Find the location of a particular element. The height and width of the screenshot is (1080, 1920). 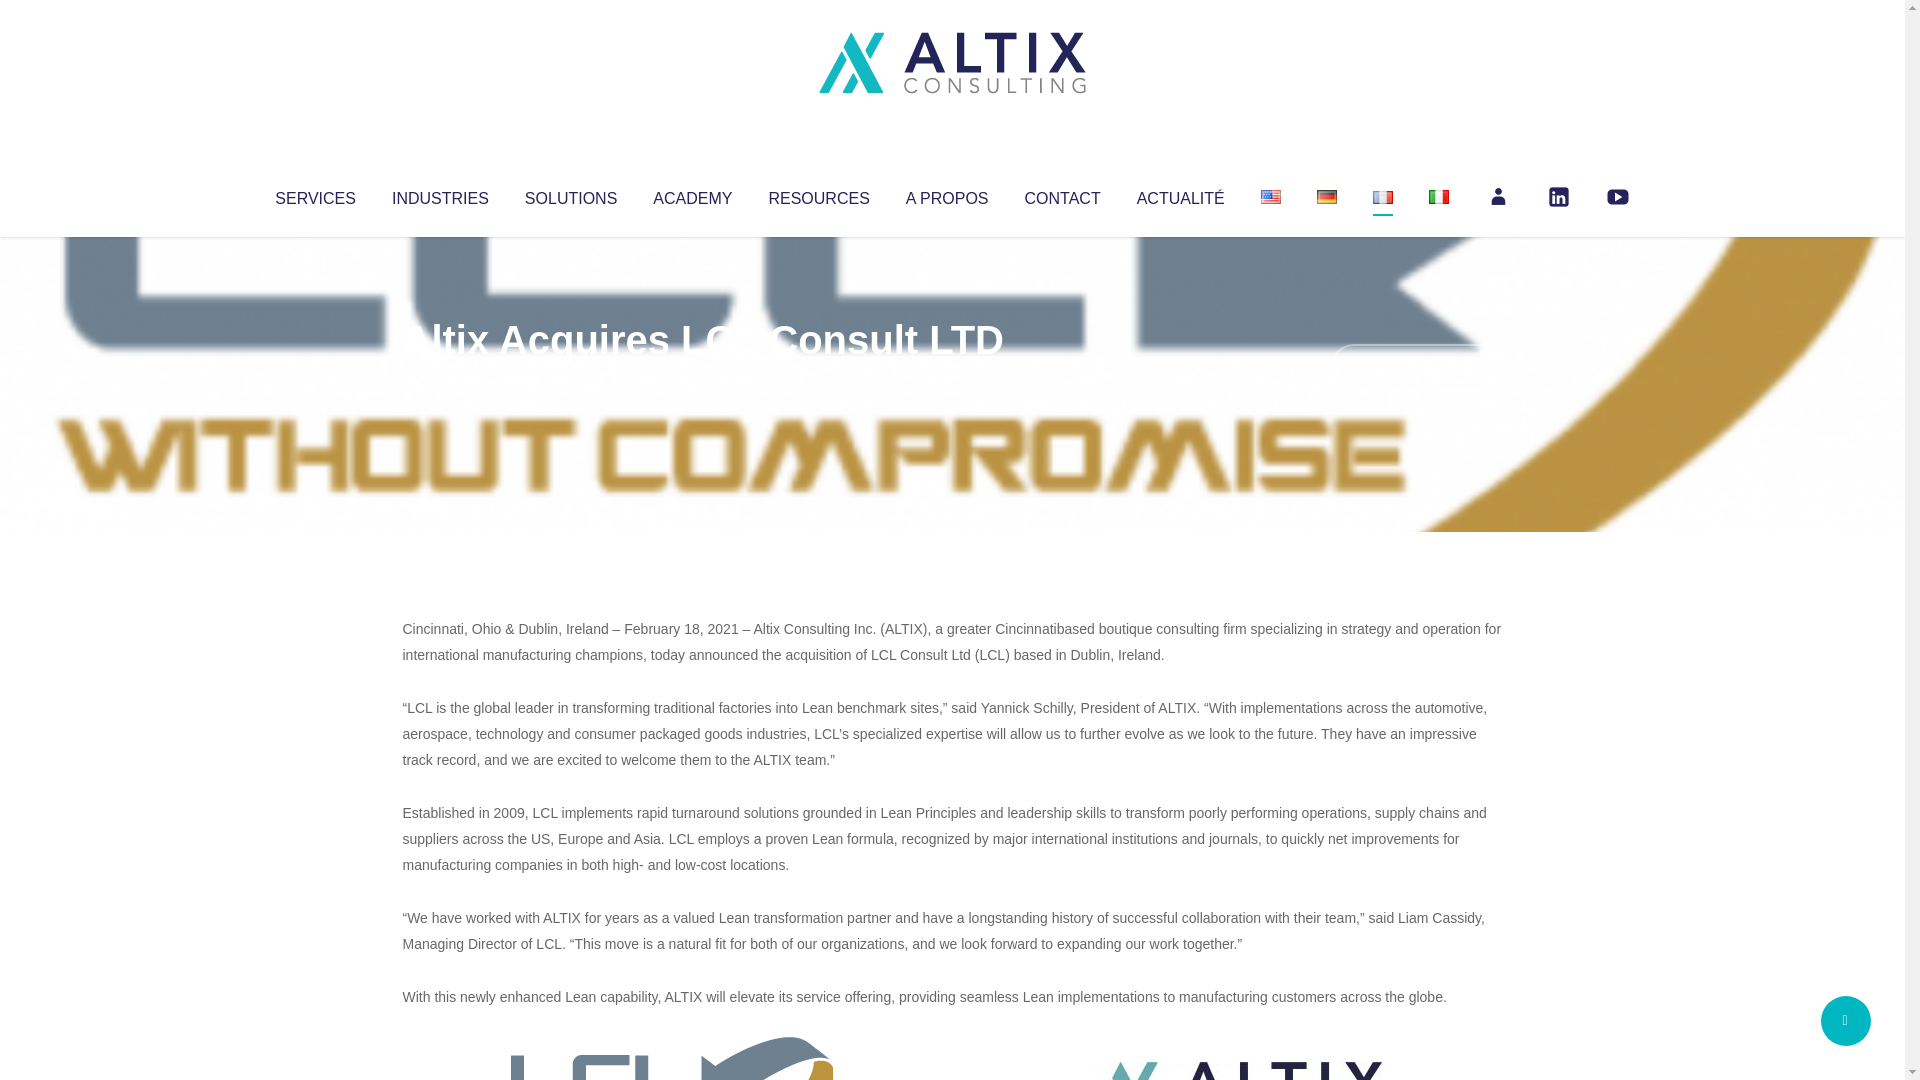

A PROPOS is located at coordinates (947, 194).